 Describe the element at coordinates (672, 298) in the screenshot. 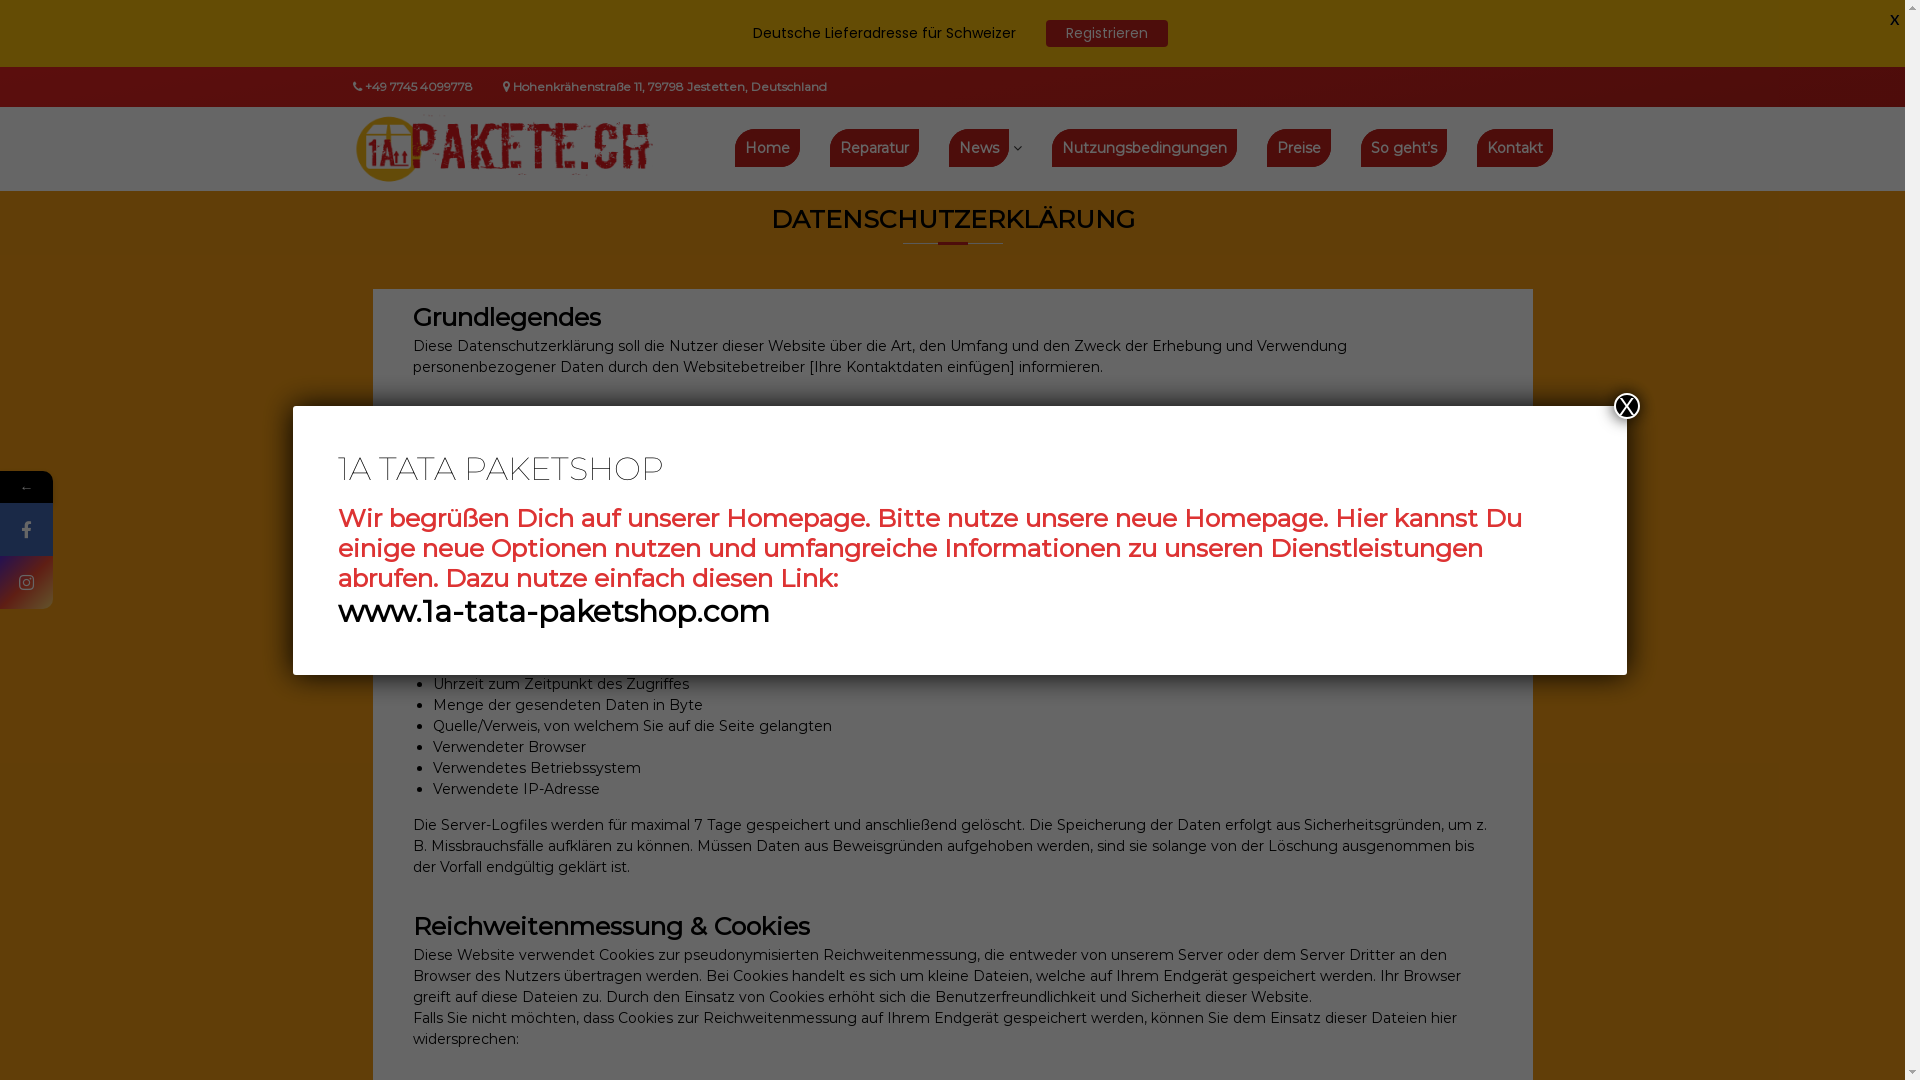

I see `1A-TataPaketShop` at that location.